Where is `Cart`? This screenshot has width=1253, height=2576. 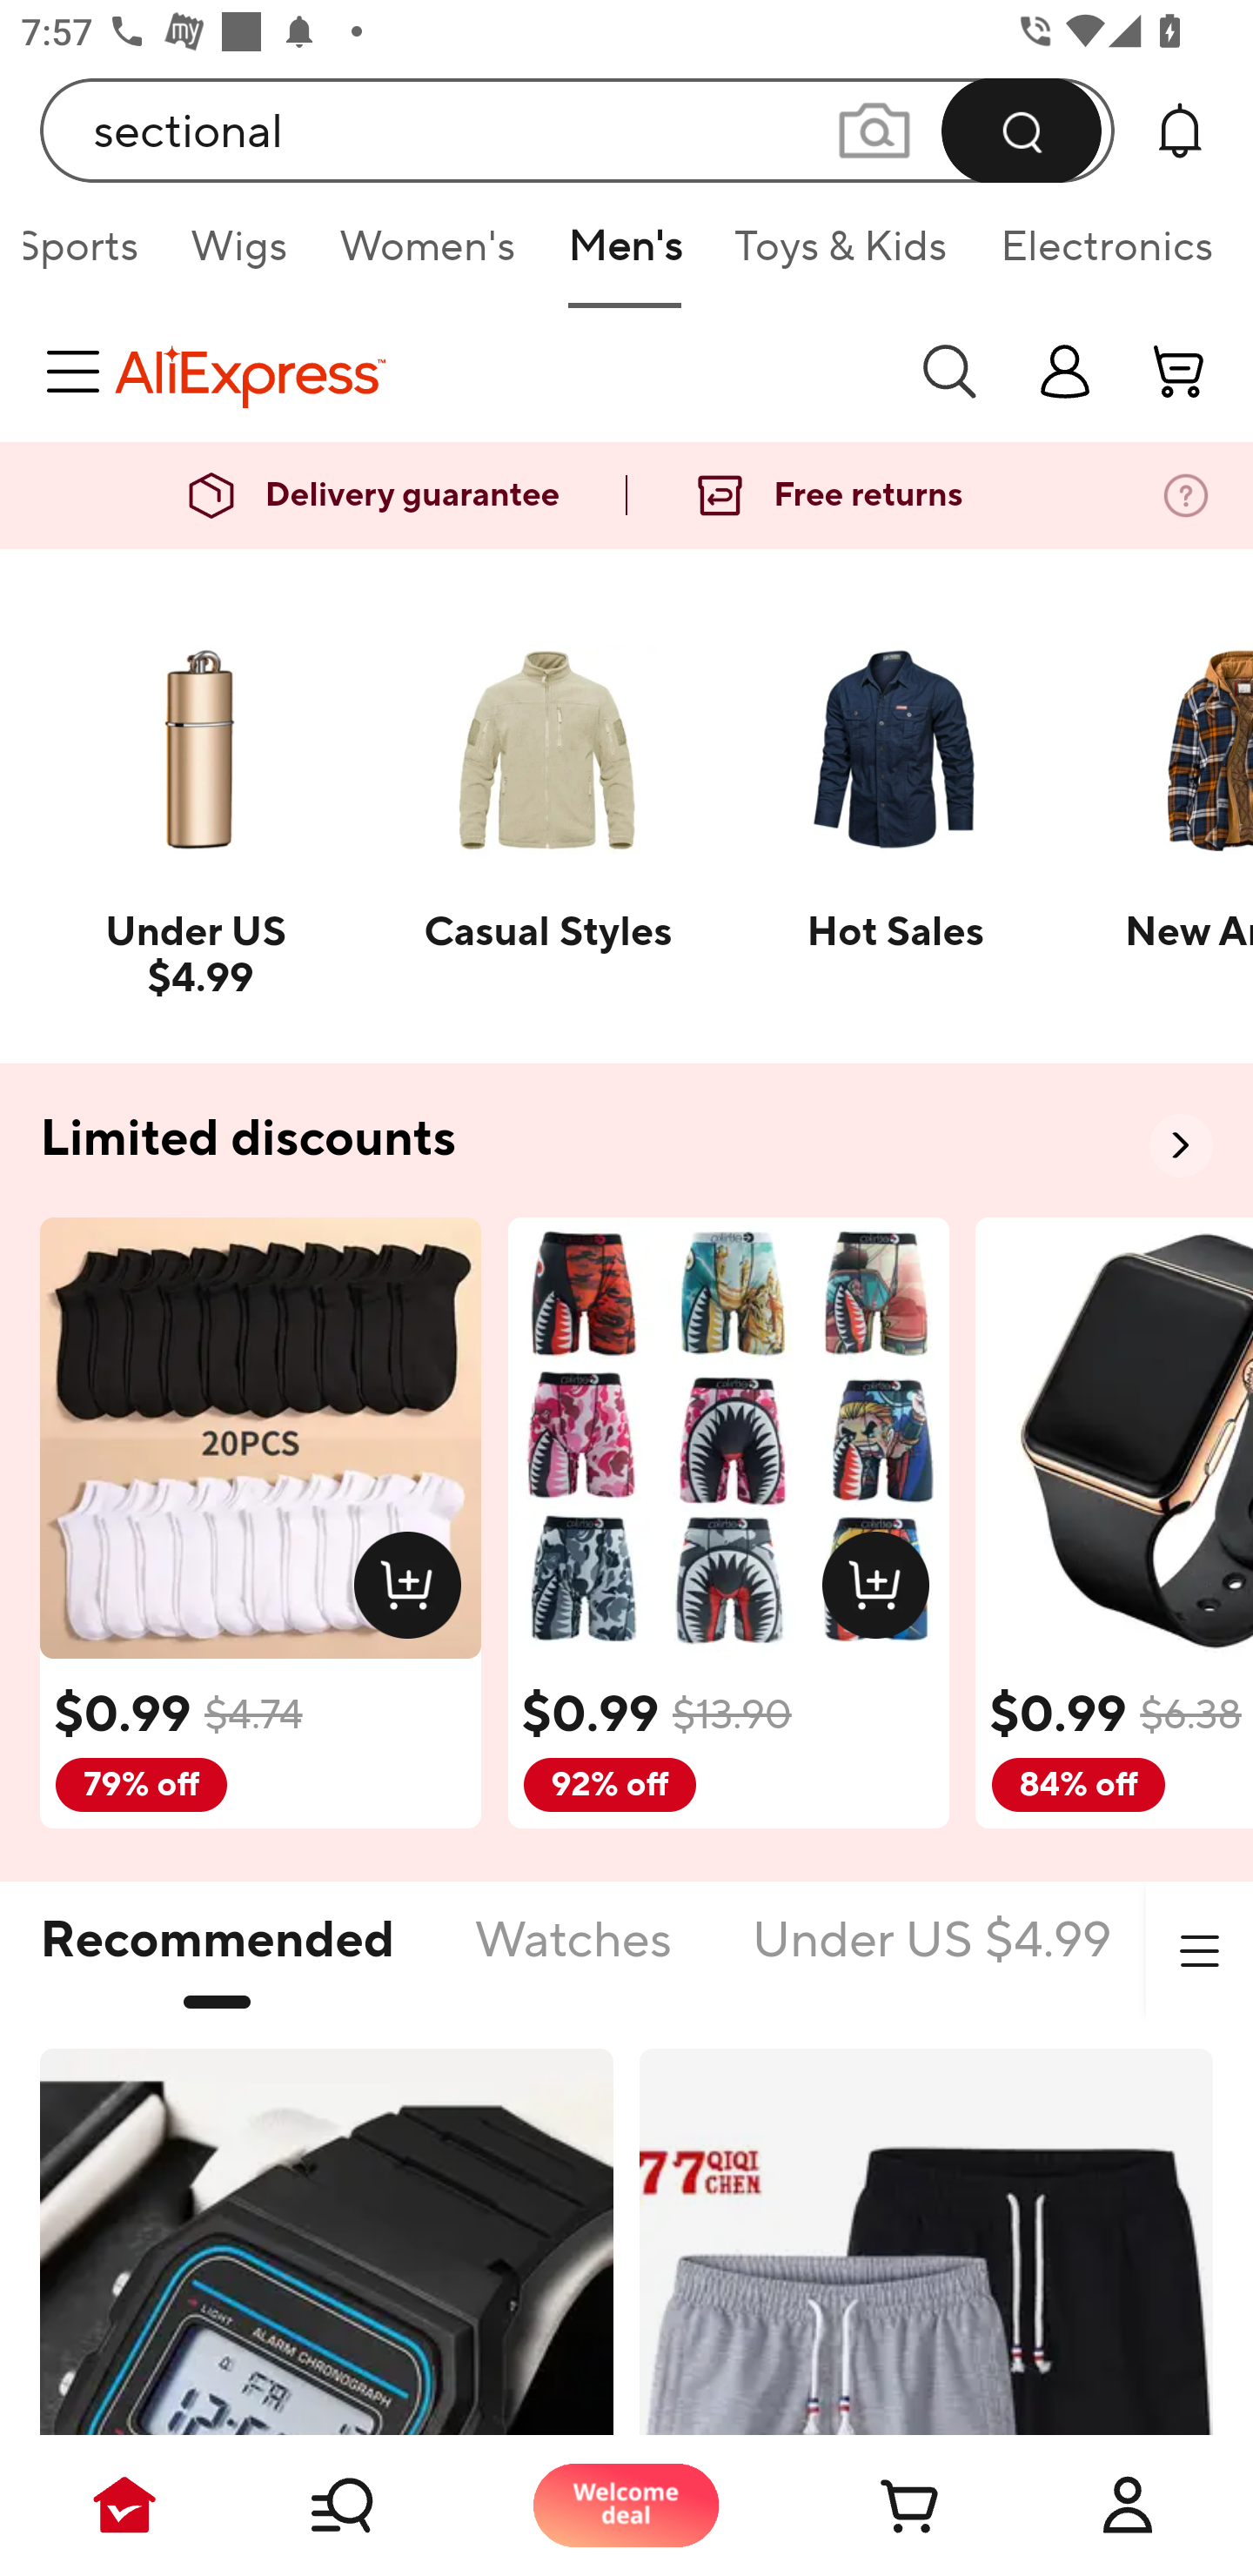
Cart is located at coordinates (877, 2505).